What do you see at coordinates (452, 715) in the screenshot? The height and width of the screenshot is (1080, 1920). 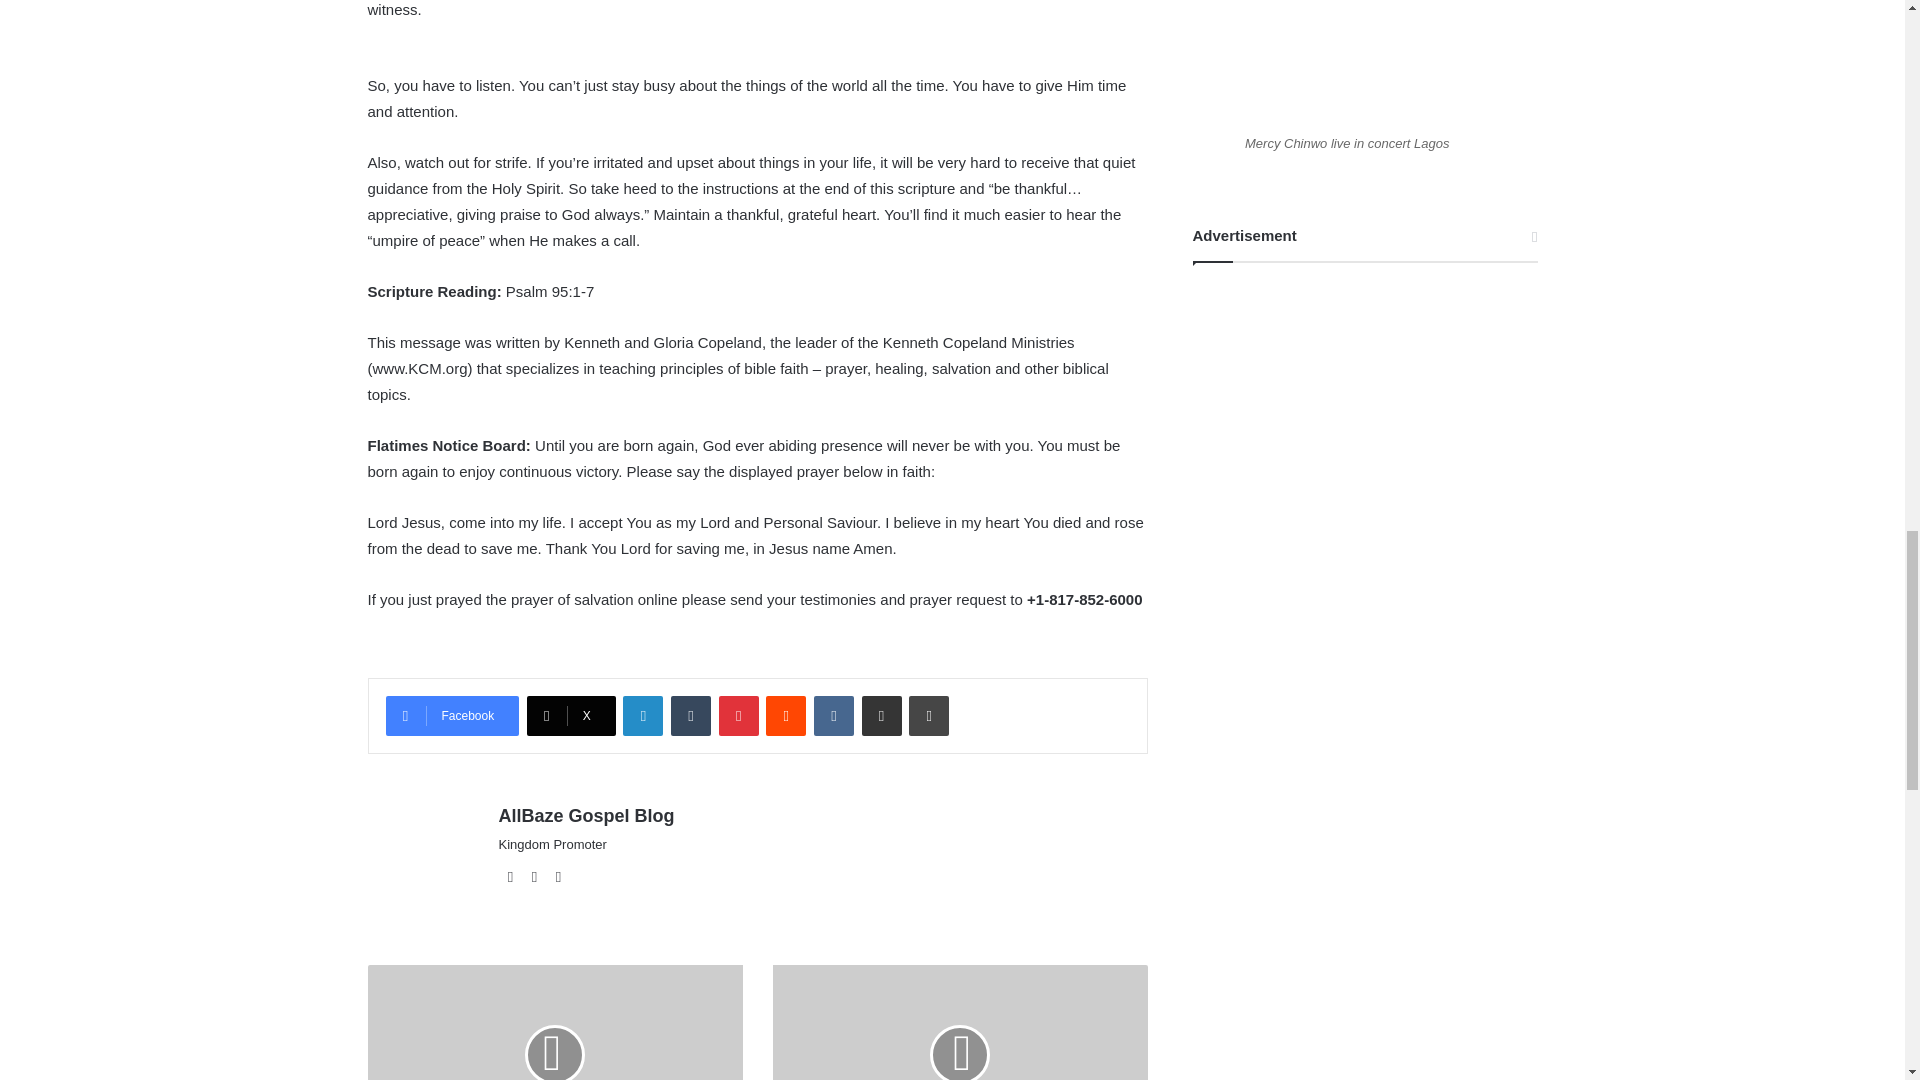 I see `Facebook` at bounding box center [452, 715].